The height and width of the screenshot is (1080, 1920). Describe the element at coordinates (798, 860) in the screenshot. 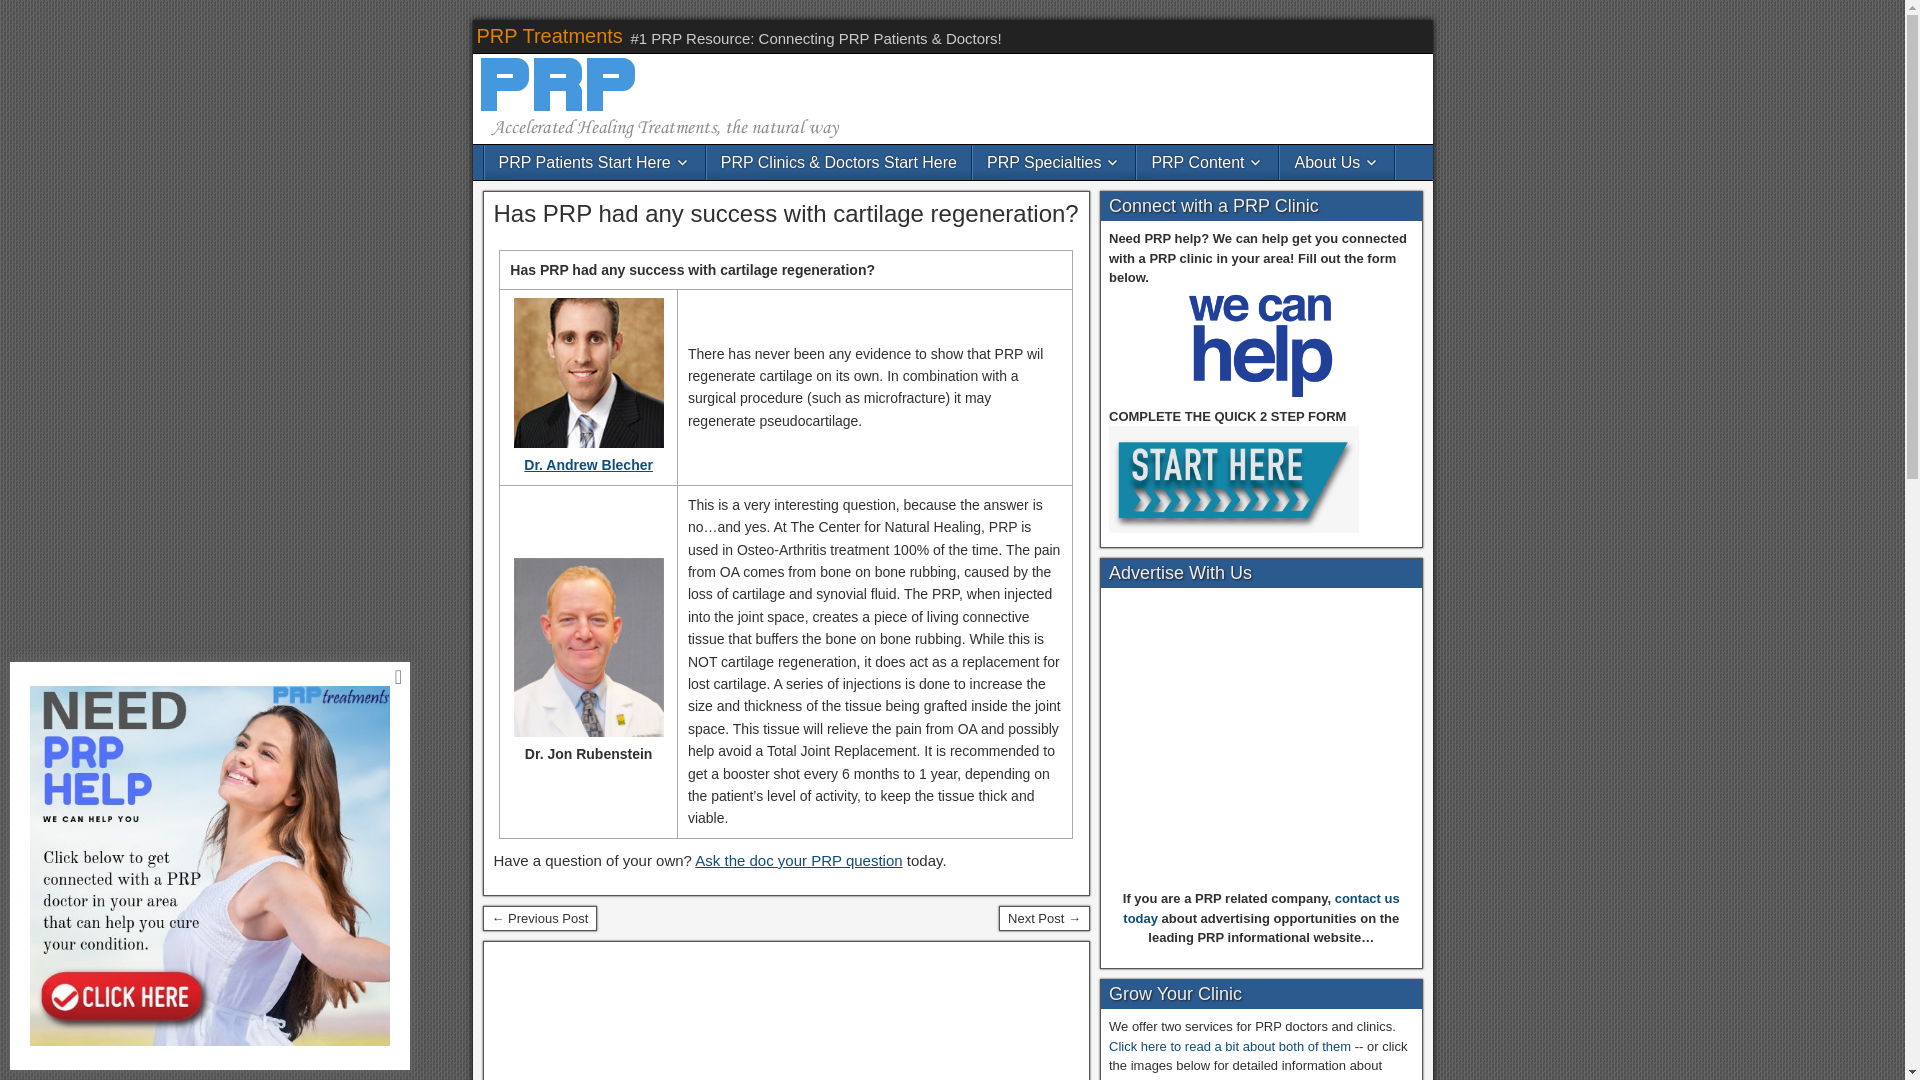

I see `Ask the Doc` at that location.